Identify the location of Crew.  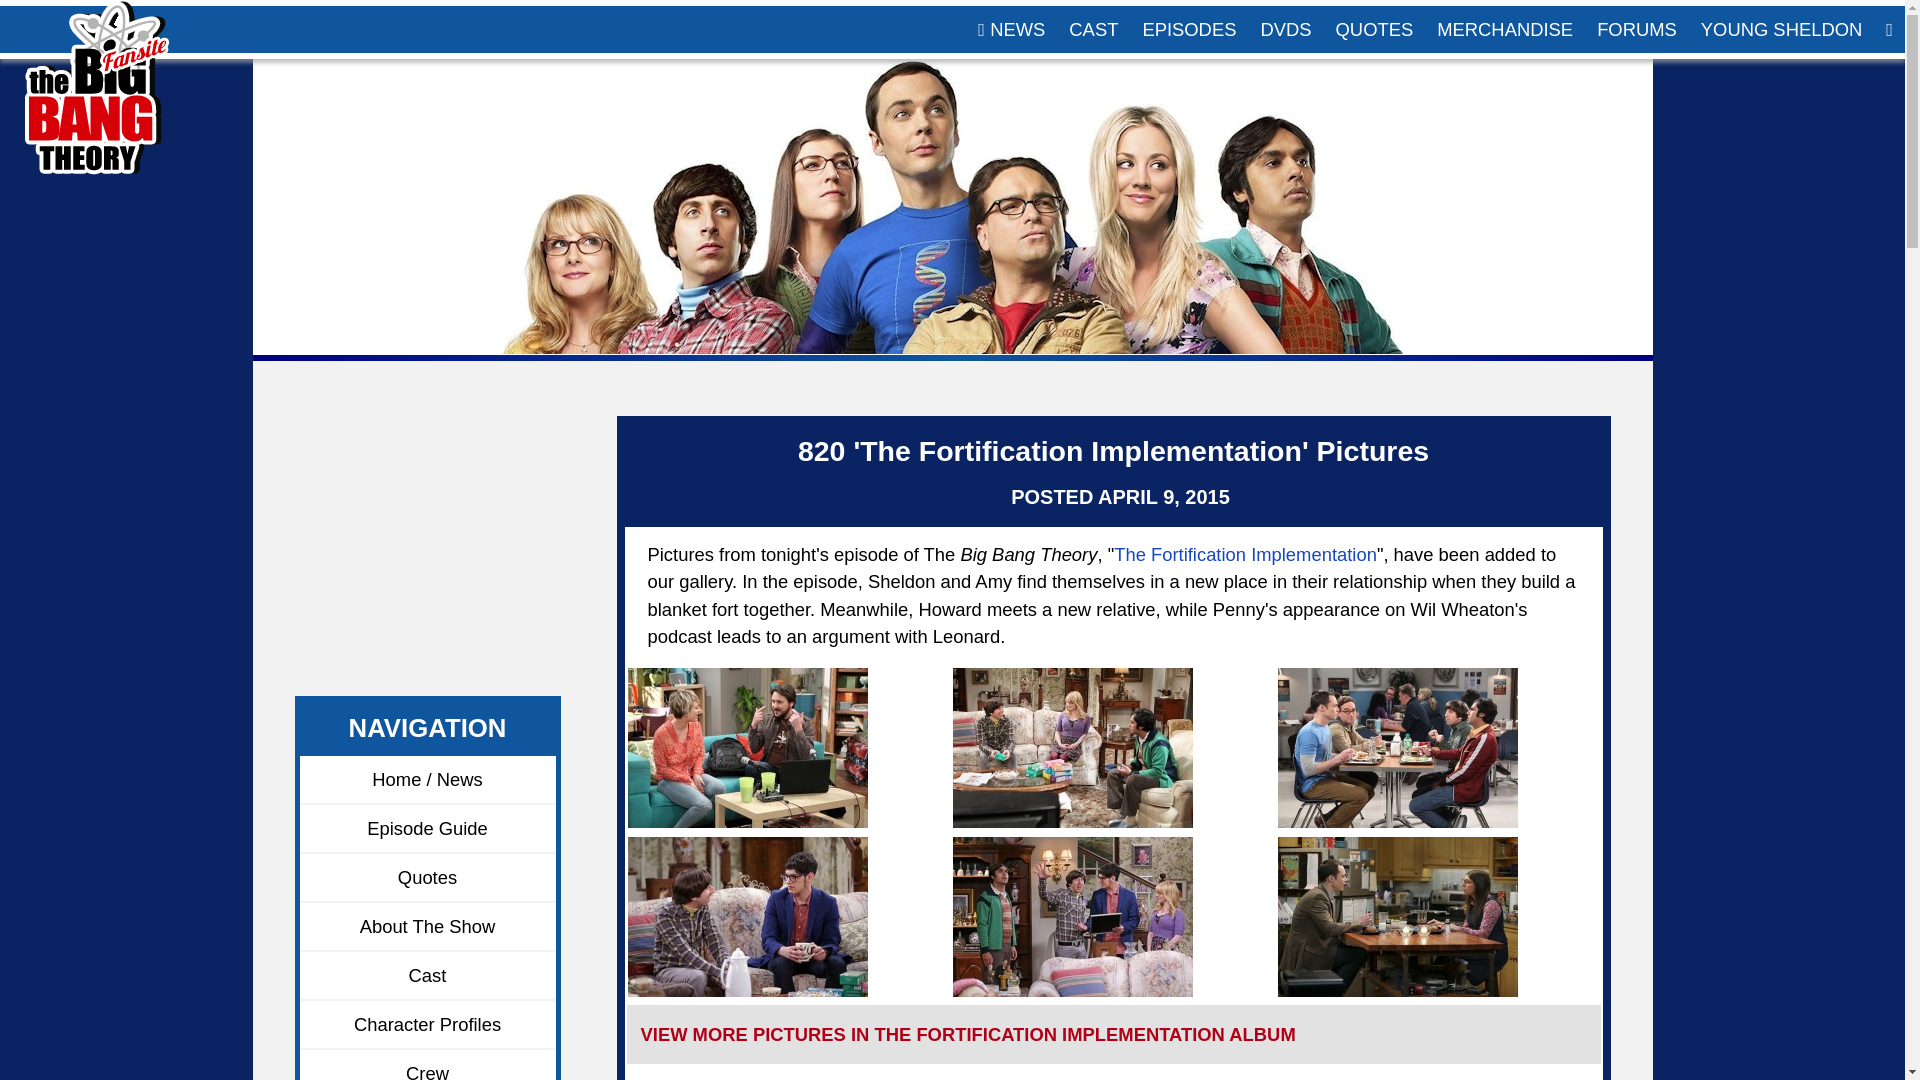
(428, 1064).